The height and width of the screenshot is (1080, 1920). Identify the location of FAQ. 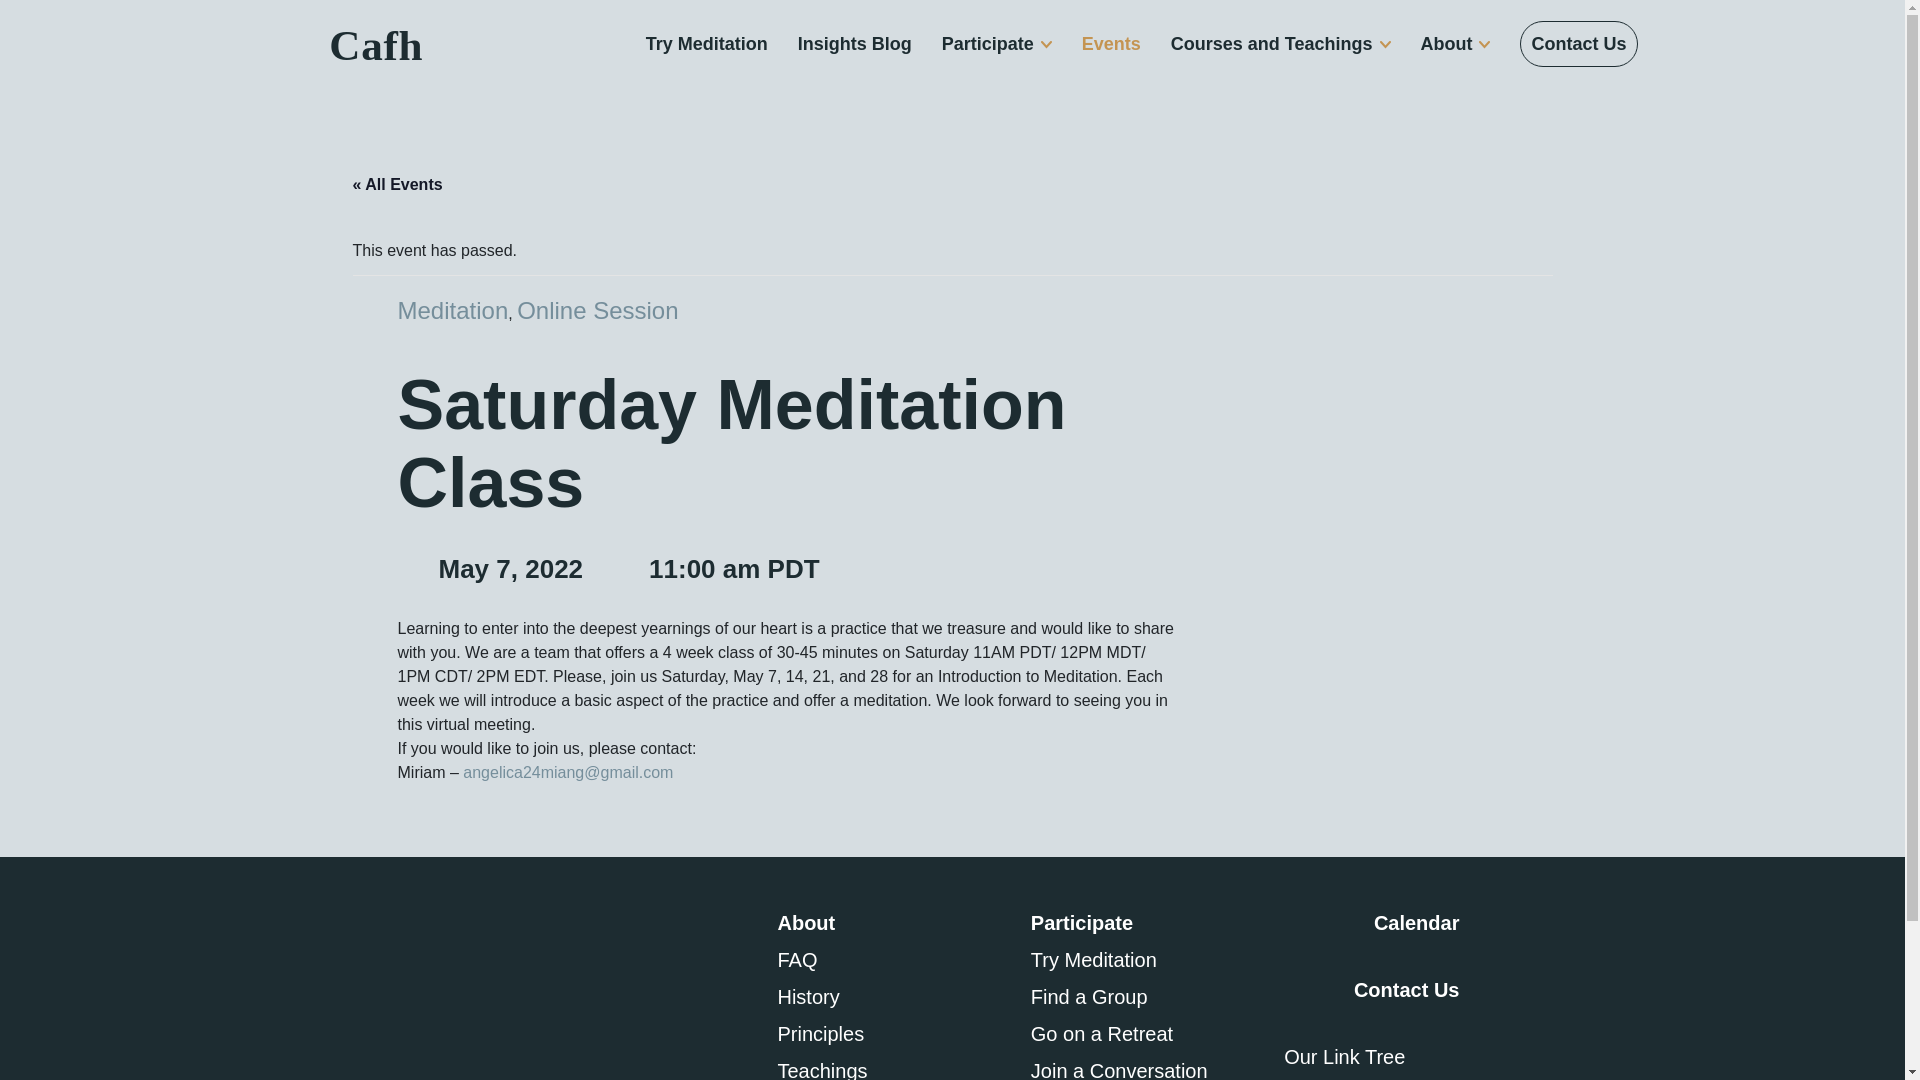
(888, 960).